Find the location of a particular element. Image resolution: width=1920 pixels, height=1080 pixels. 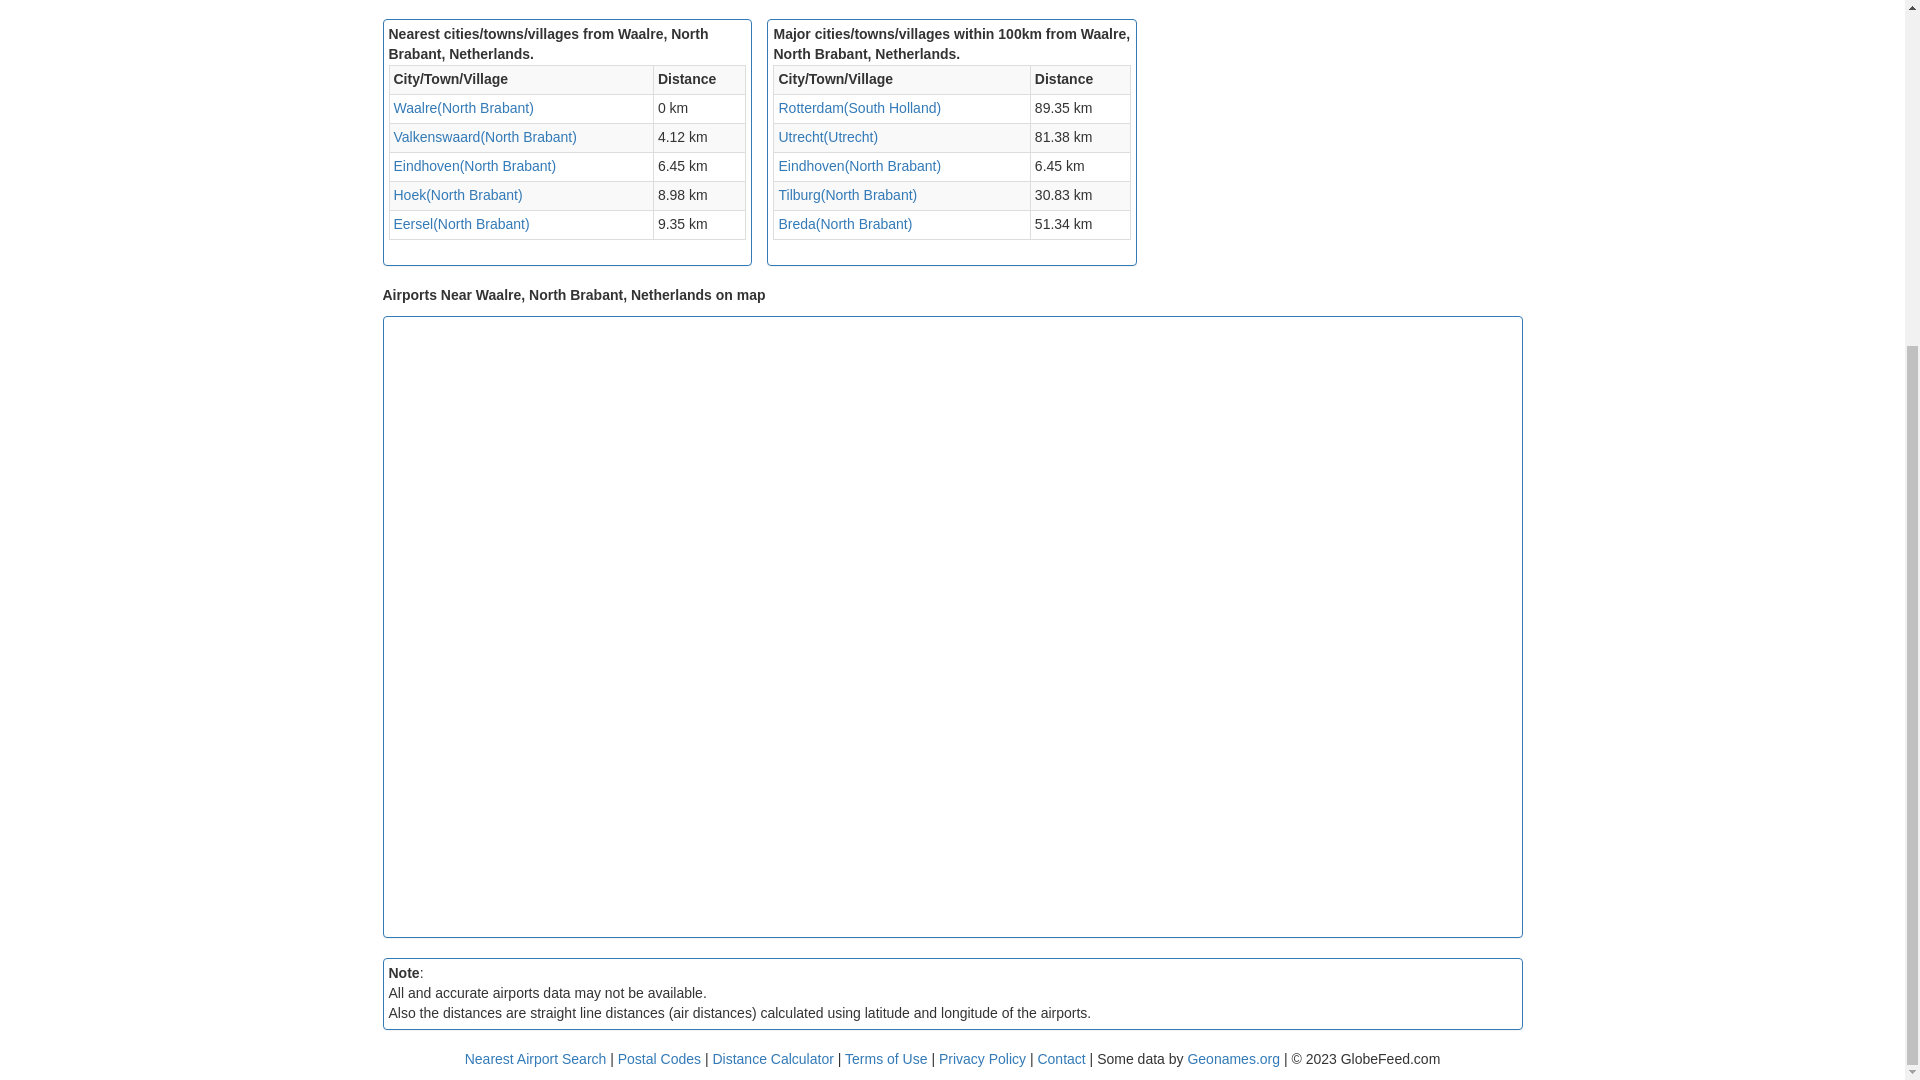

Airports near Eersel, North Brabant, Netherlands is located at coordinates (461, 224).